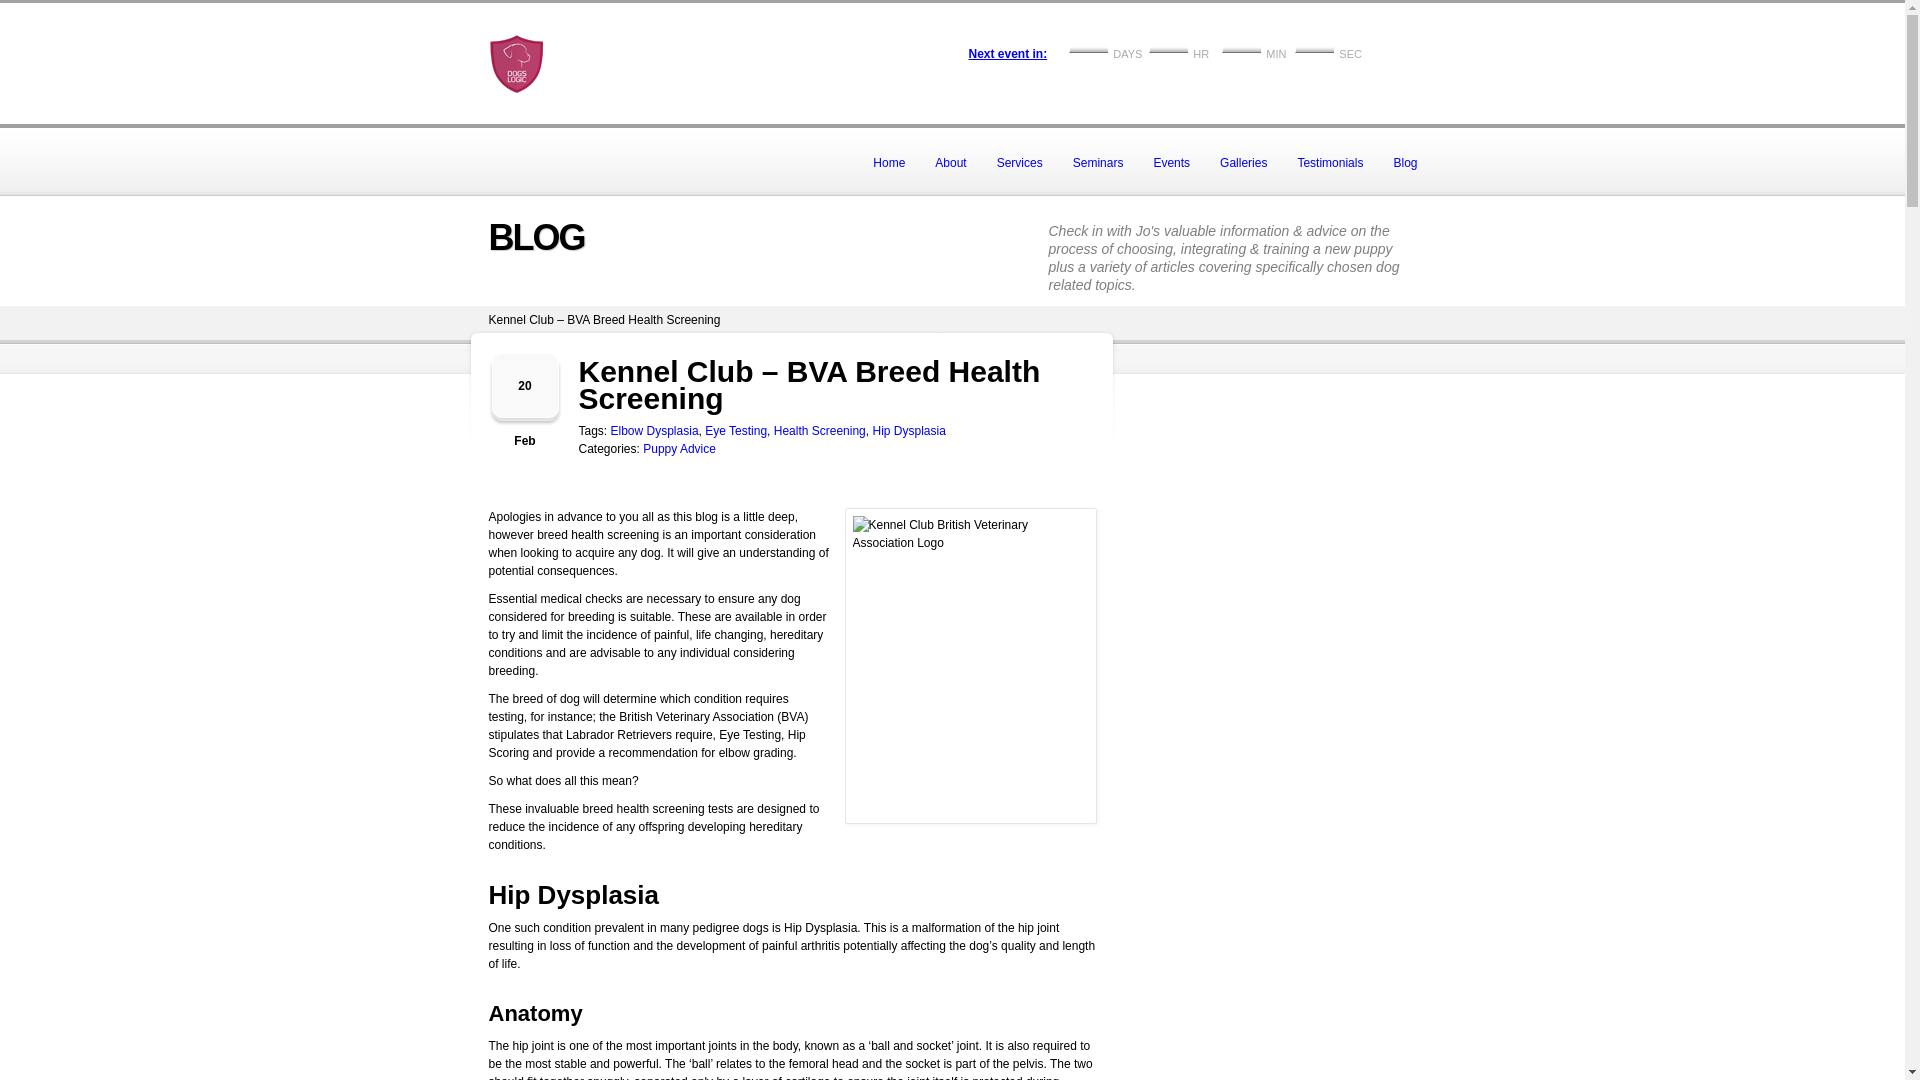 Image resolution: width=1920 pixels, height=1080 pixels. Describe the element at coordinates (1172, 162) in the screenshot. I see `Events` at that location.